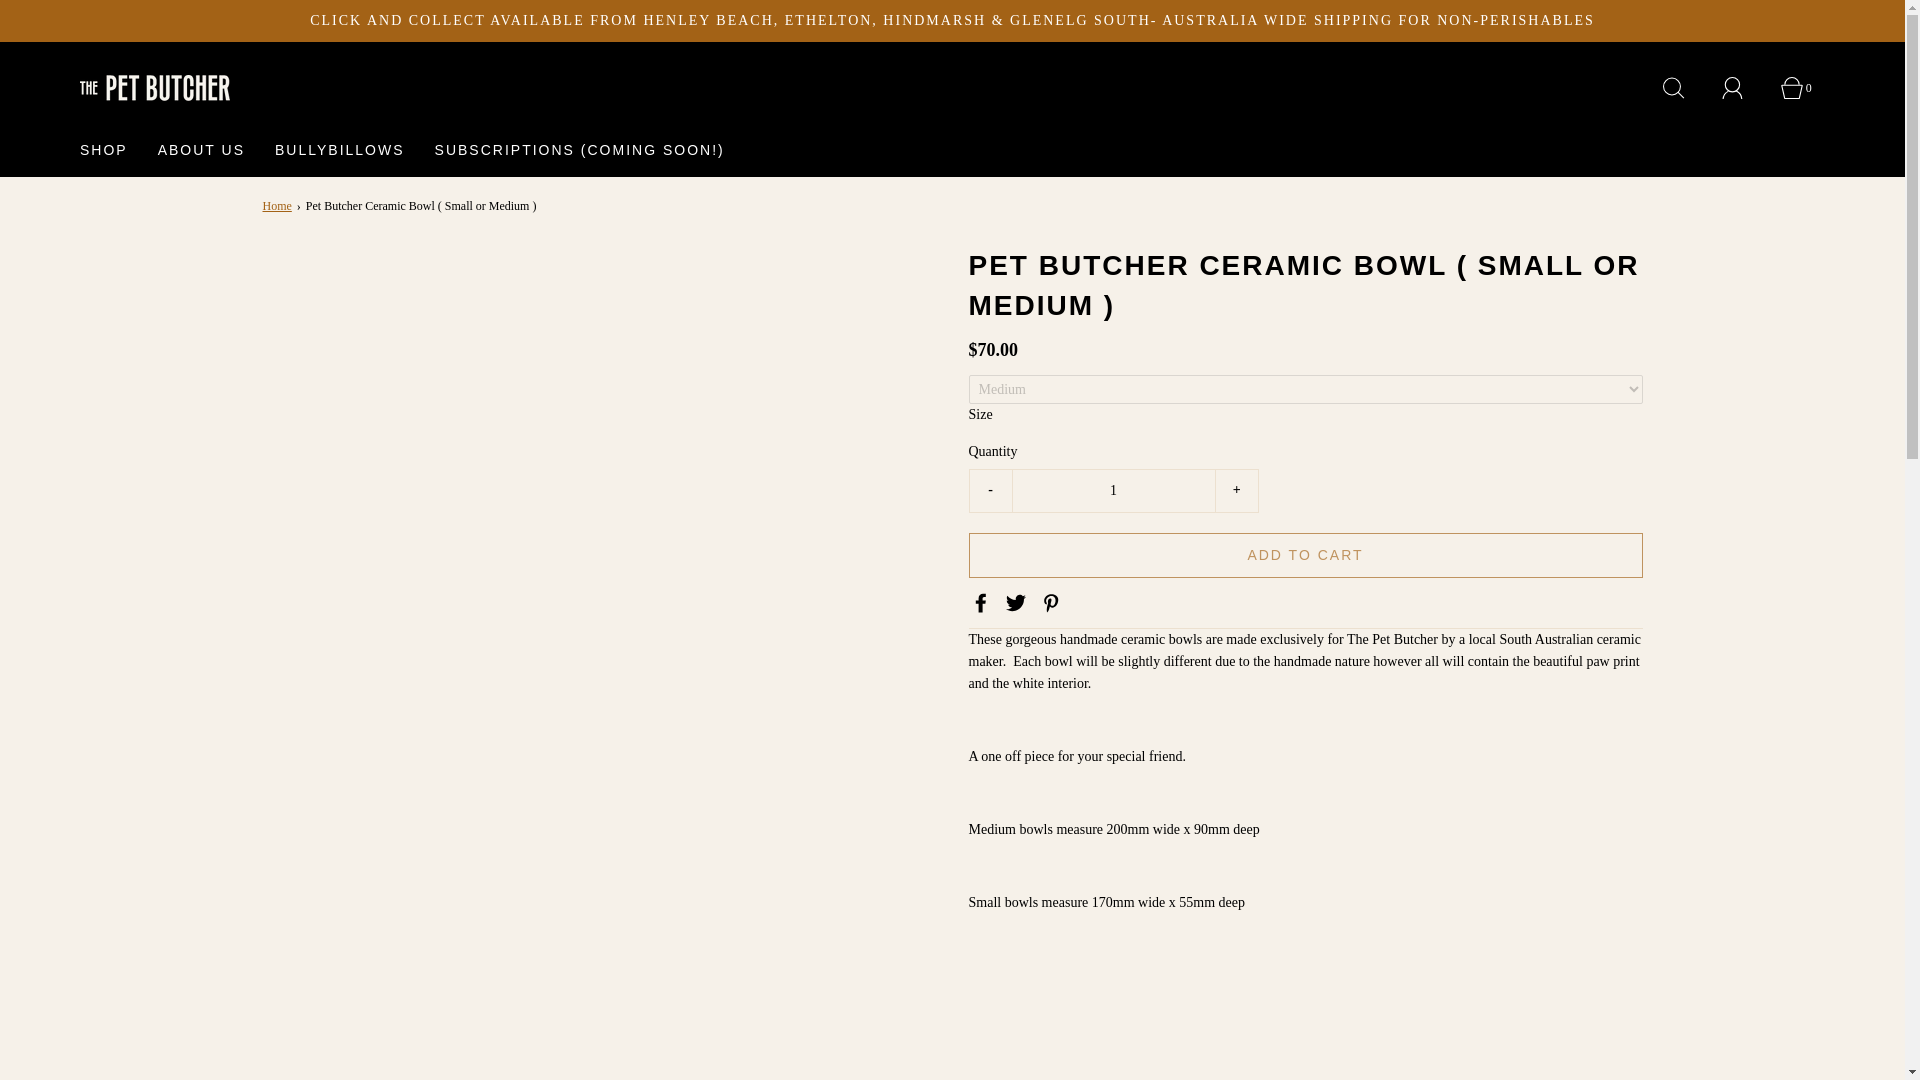 The width and height of the screenshot is (1920, 1080). Describe the element at coordinates (1803, 88) in the screenshot. I see `0` at that location.